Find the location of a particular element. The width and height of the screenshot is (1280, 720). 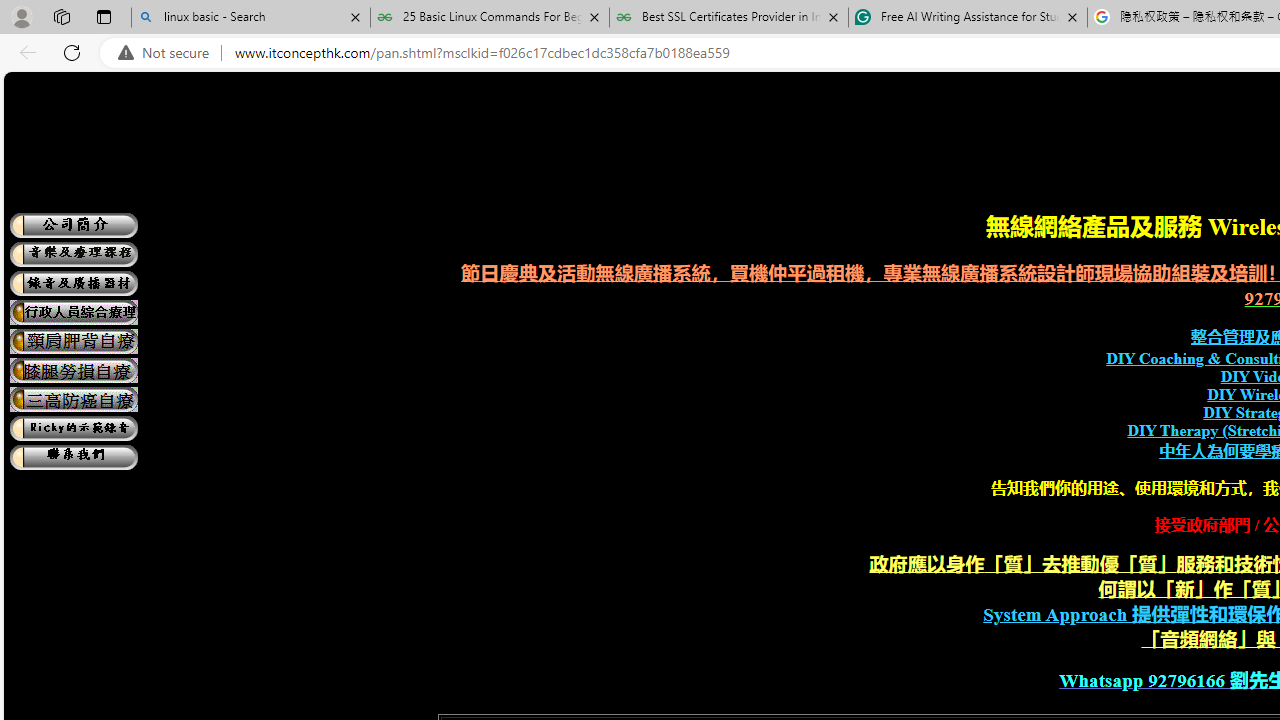

linux basic - Search is located at coordinates (250, 18).